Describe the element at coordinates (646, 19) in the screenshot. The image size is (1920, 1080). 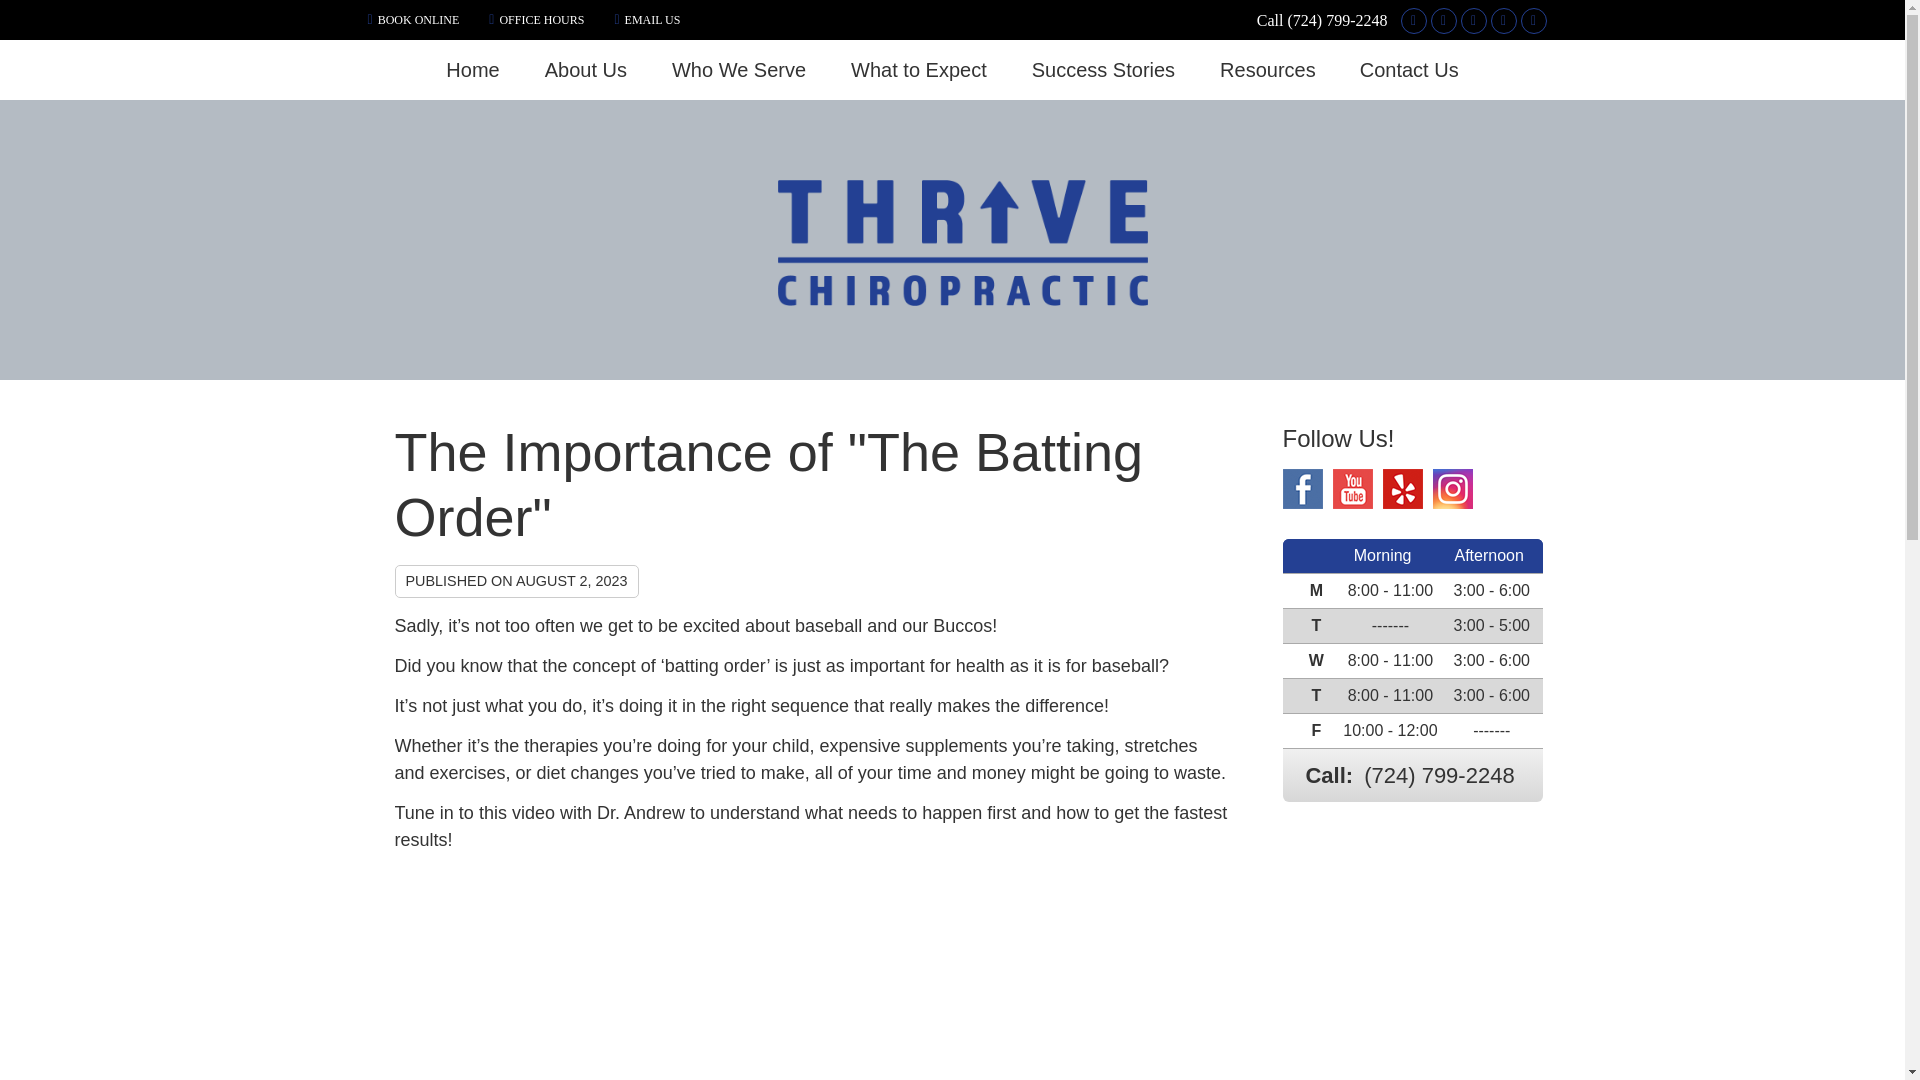
I see `EMAIL US` at that location.